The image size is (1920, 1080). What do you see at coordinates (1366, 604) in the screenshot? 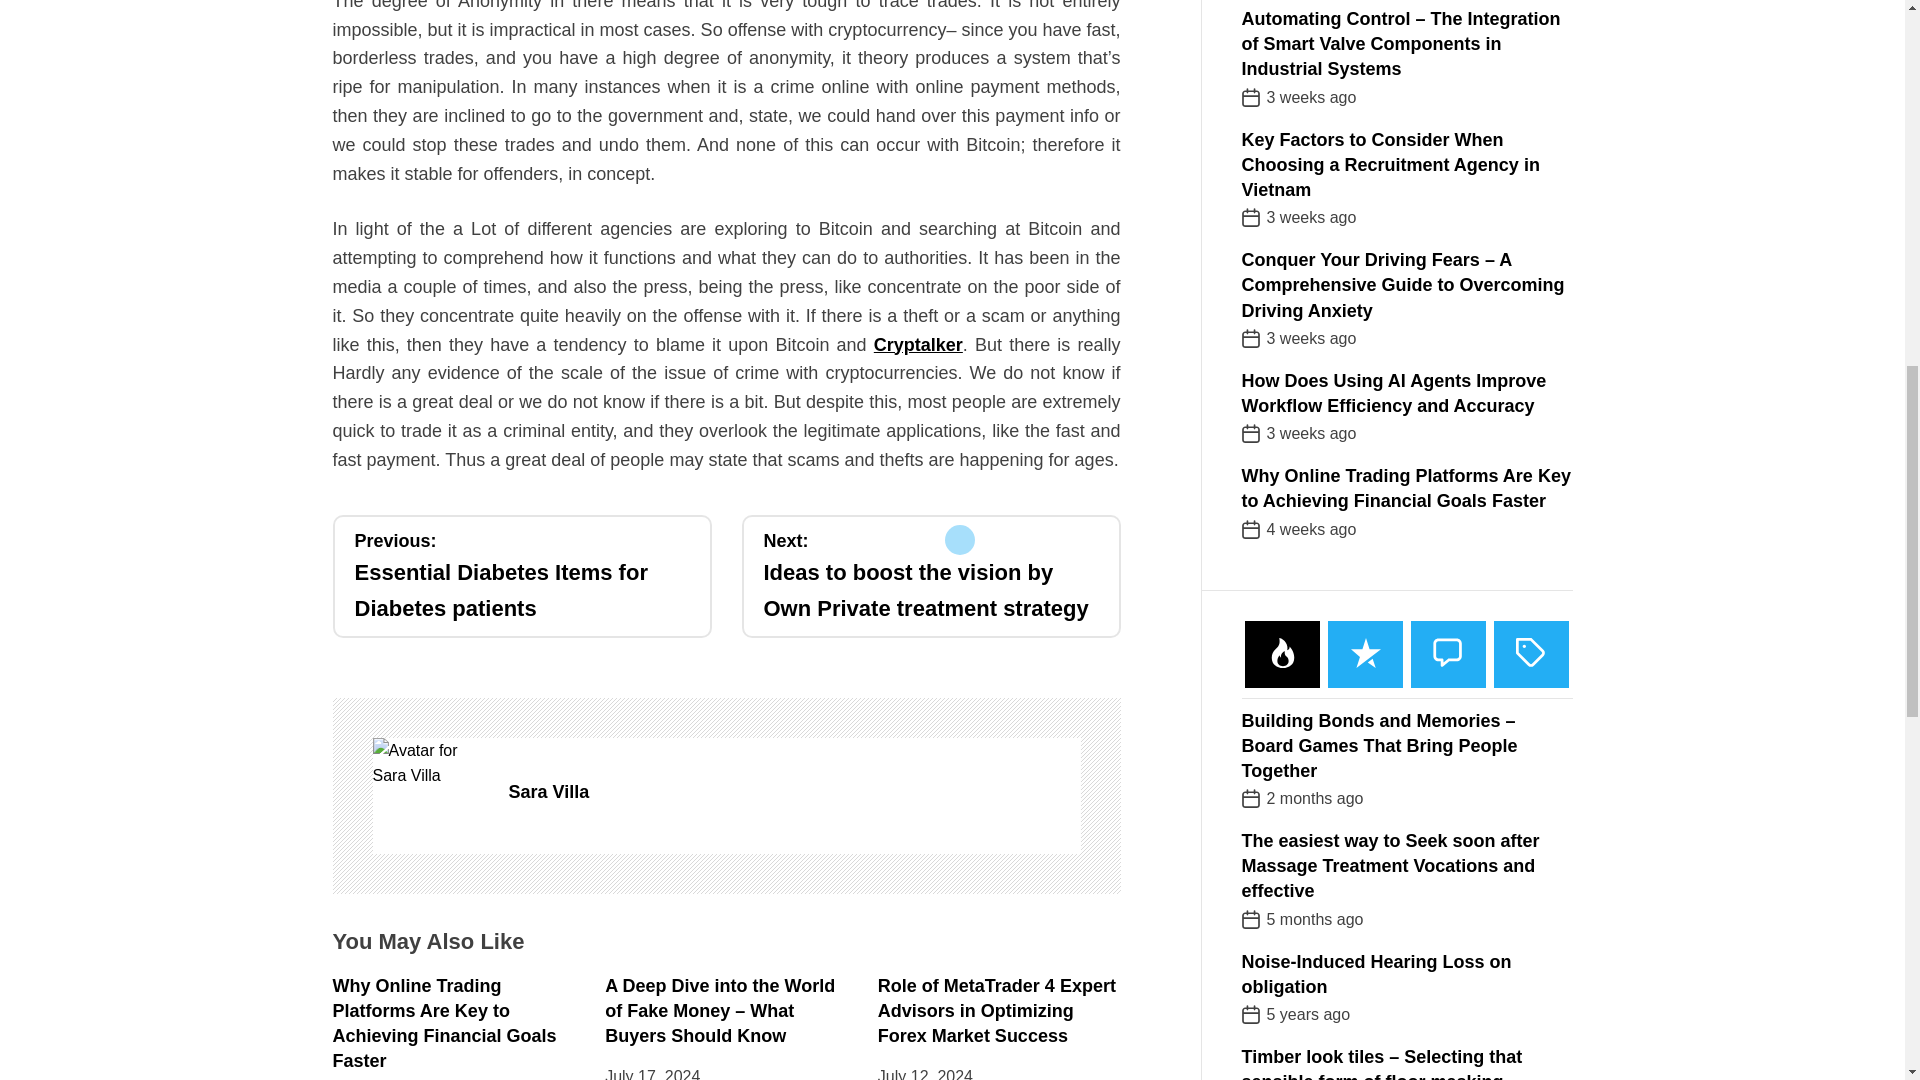
I see `RECENT` at bounding box center [1366, 604].